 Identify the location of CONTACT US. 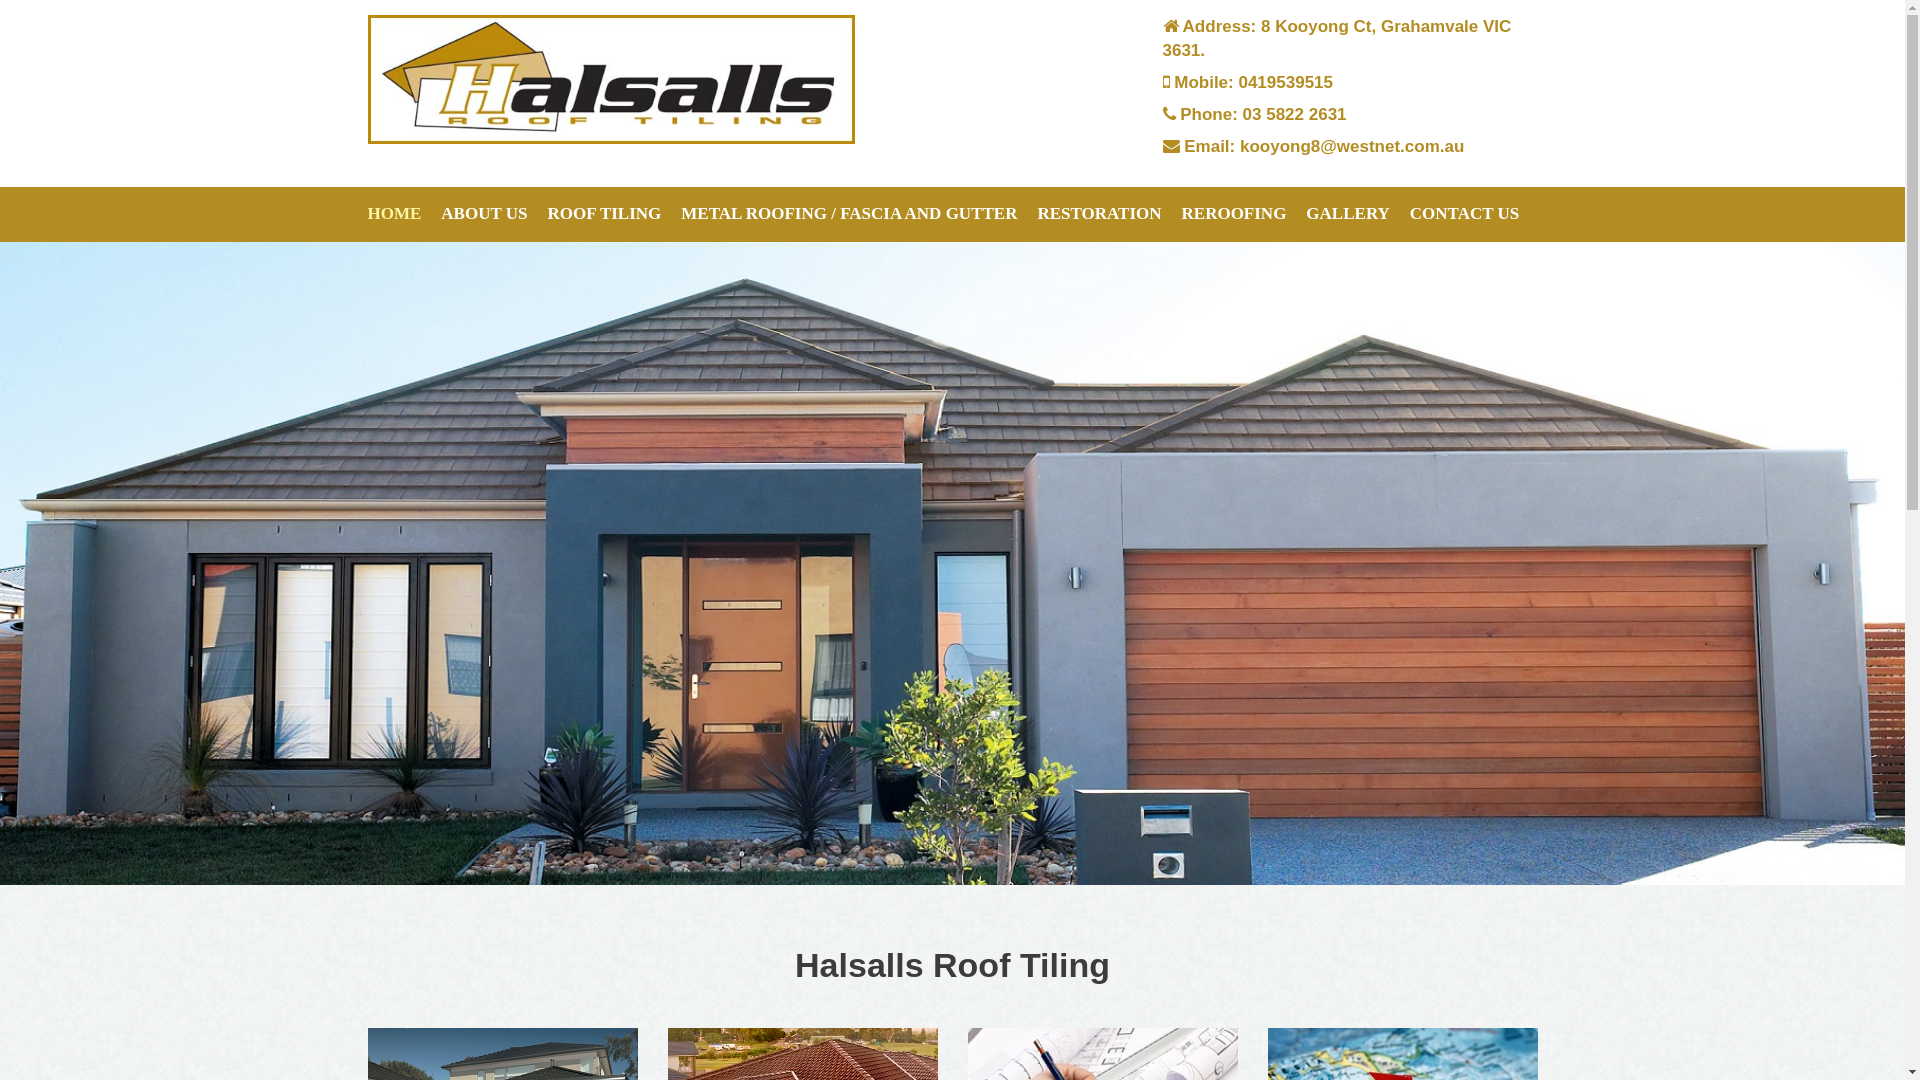
(1464, 214).